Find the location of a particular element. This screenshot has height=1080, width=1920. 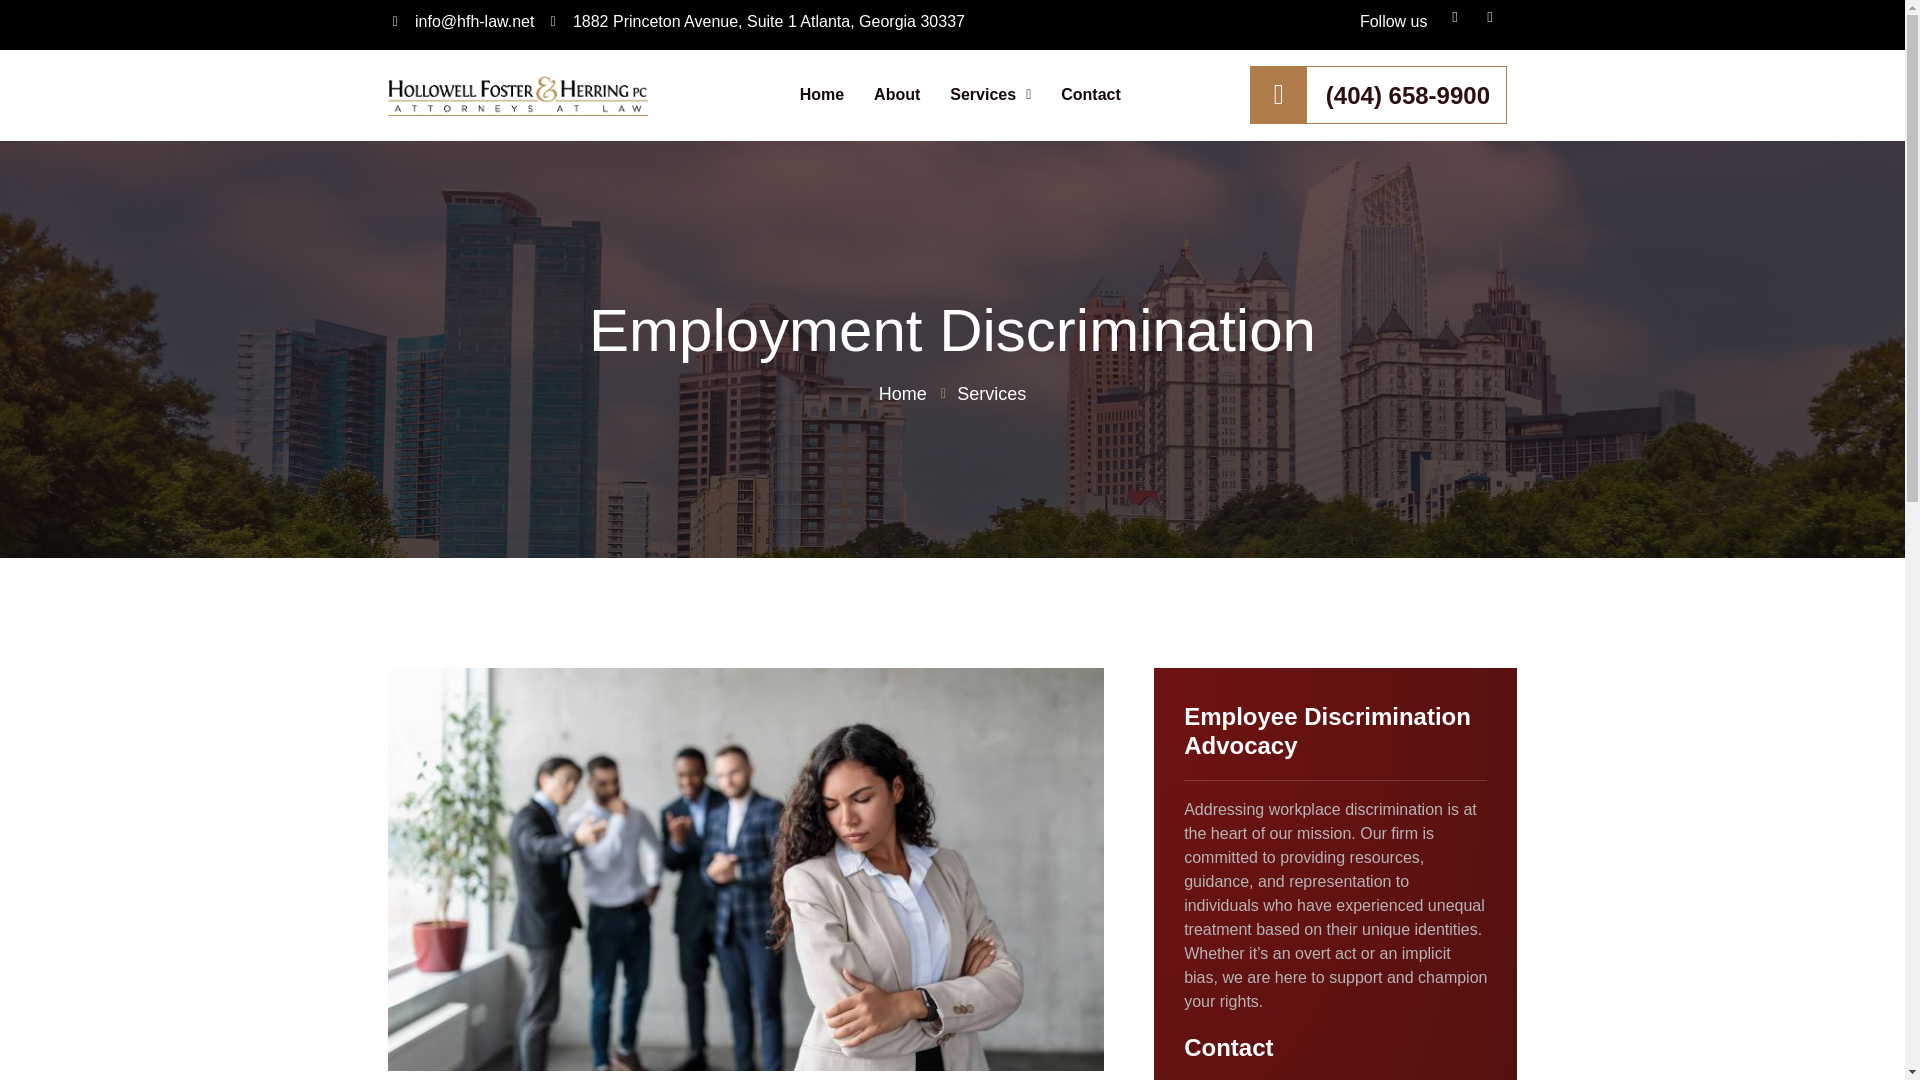

Contact is located at coordinates (1091, 94).